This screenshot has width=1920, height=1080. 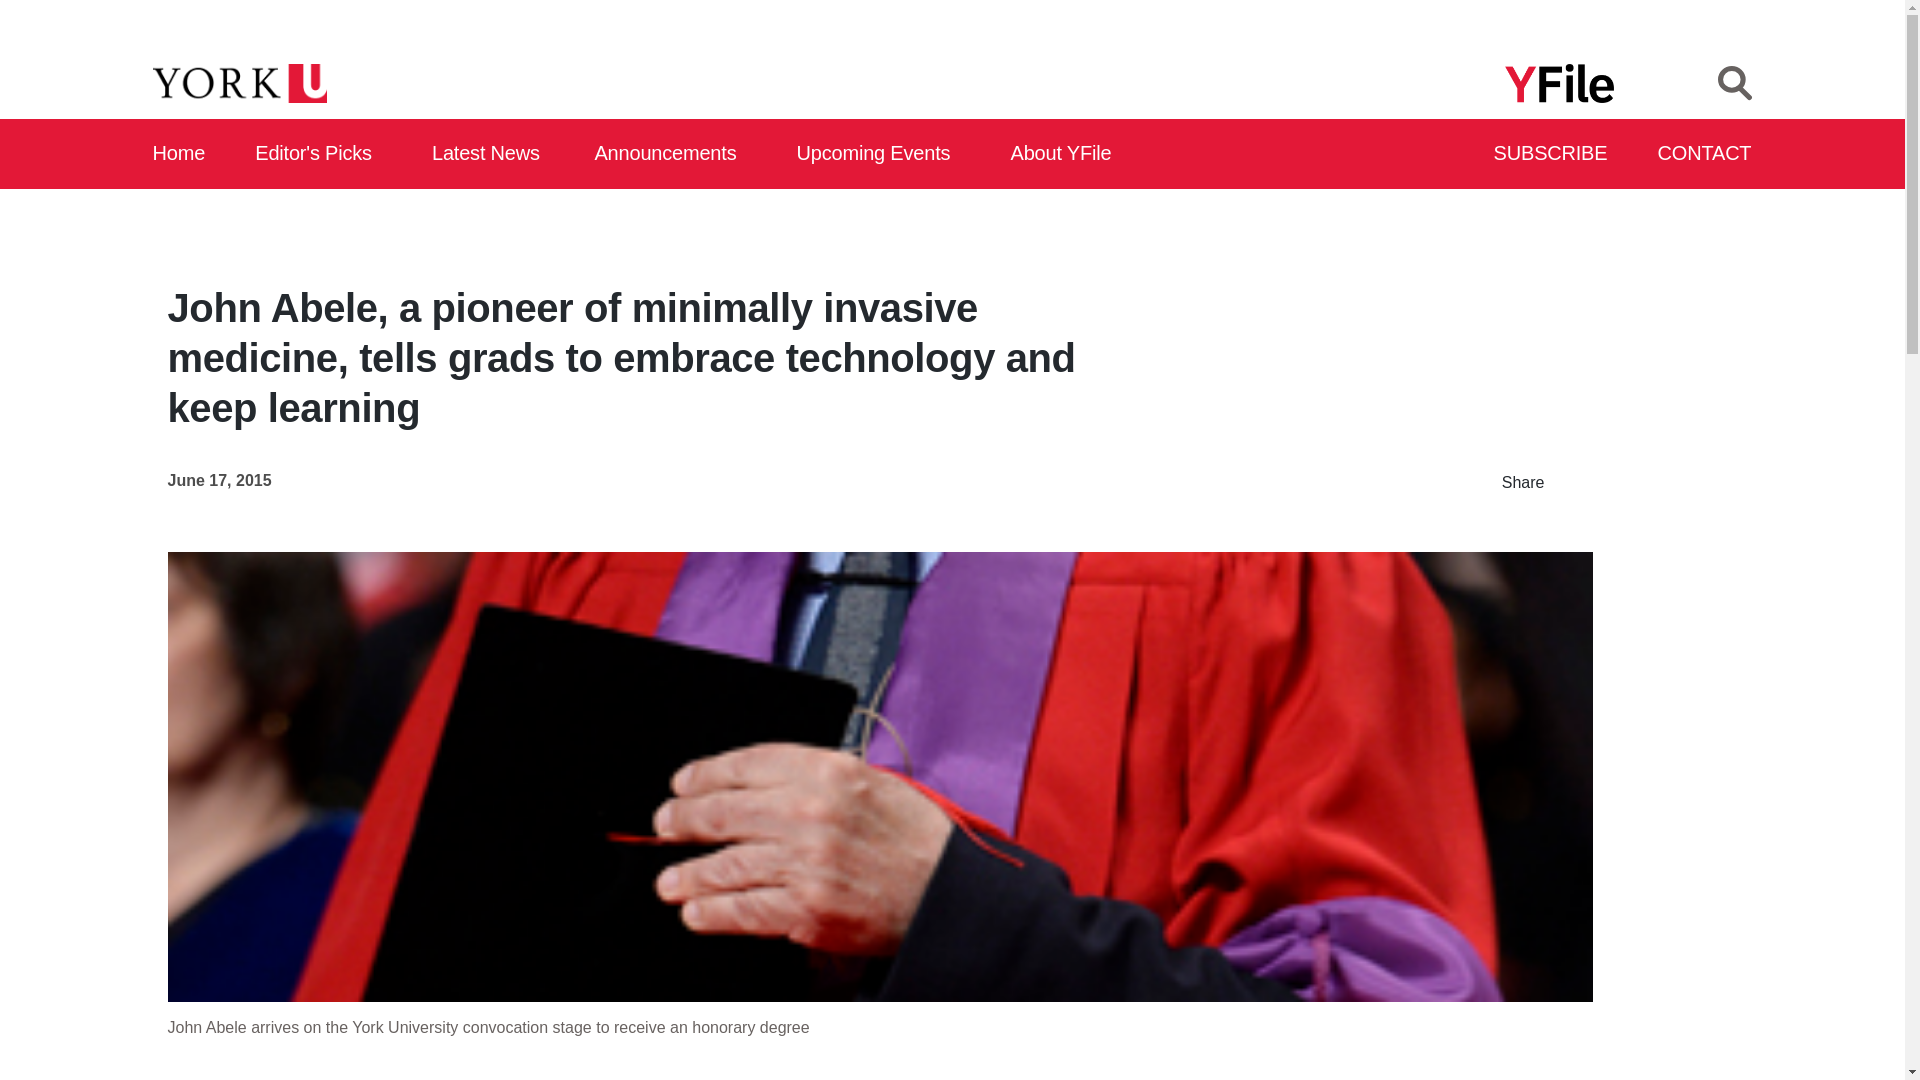 What do you see at coordinates (670, 154) in the screenshot?
I see `Announcements` at bounding box center [670, 154].